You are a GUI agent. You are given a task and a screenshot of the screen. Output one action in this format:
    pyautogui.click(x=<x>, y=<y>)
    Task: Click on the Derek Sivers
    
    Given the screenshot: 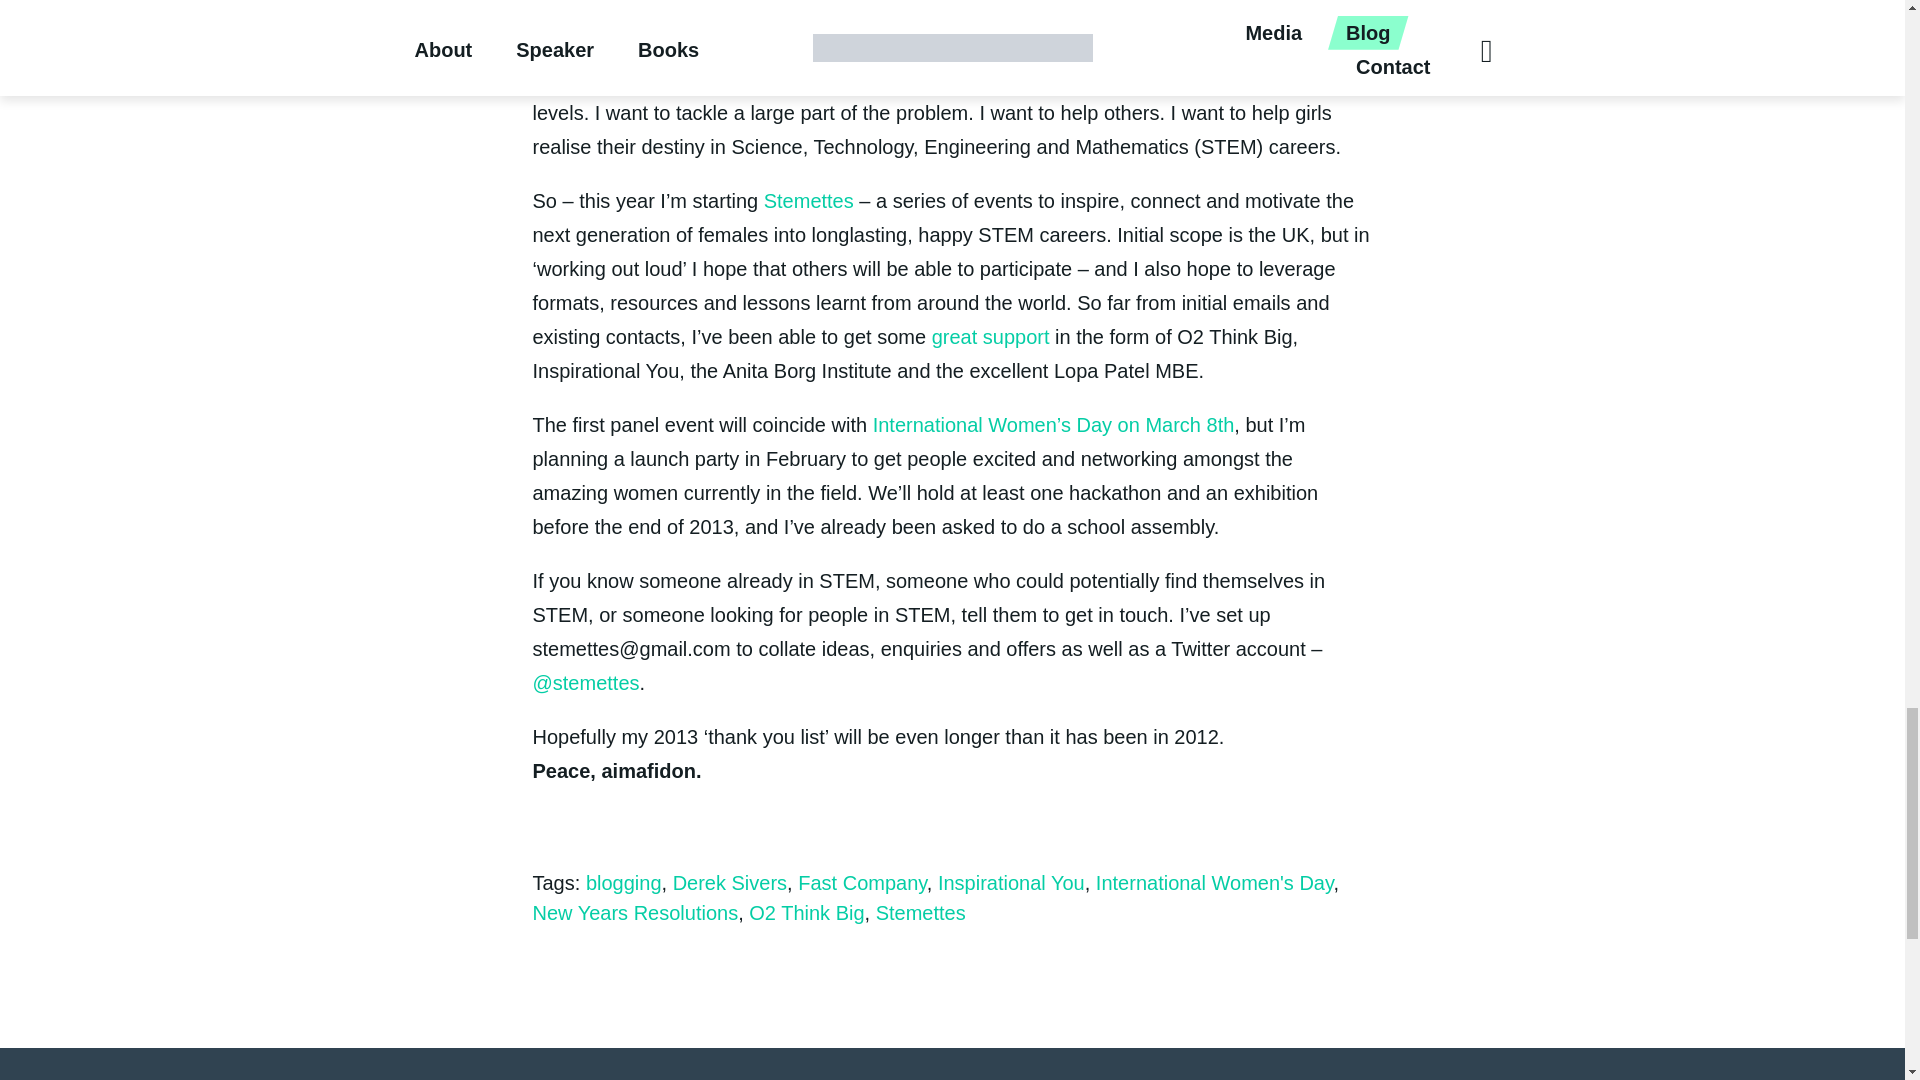 What is the action you would take?
    pyautogui.click(x=730, y=882)
    